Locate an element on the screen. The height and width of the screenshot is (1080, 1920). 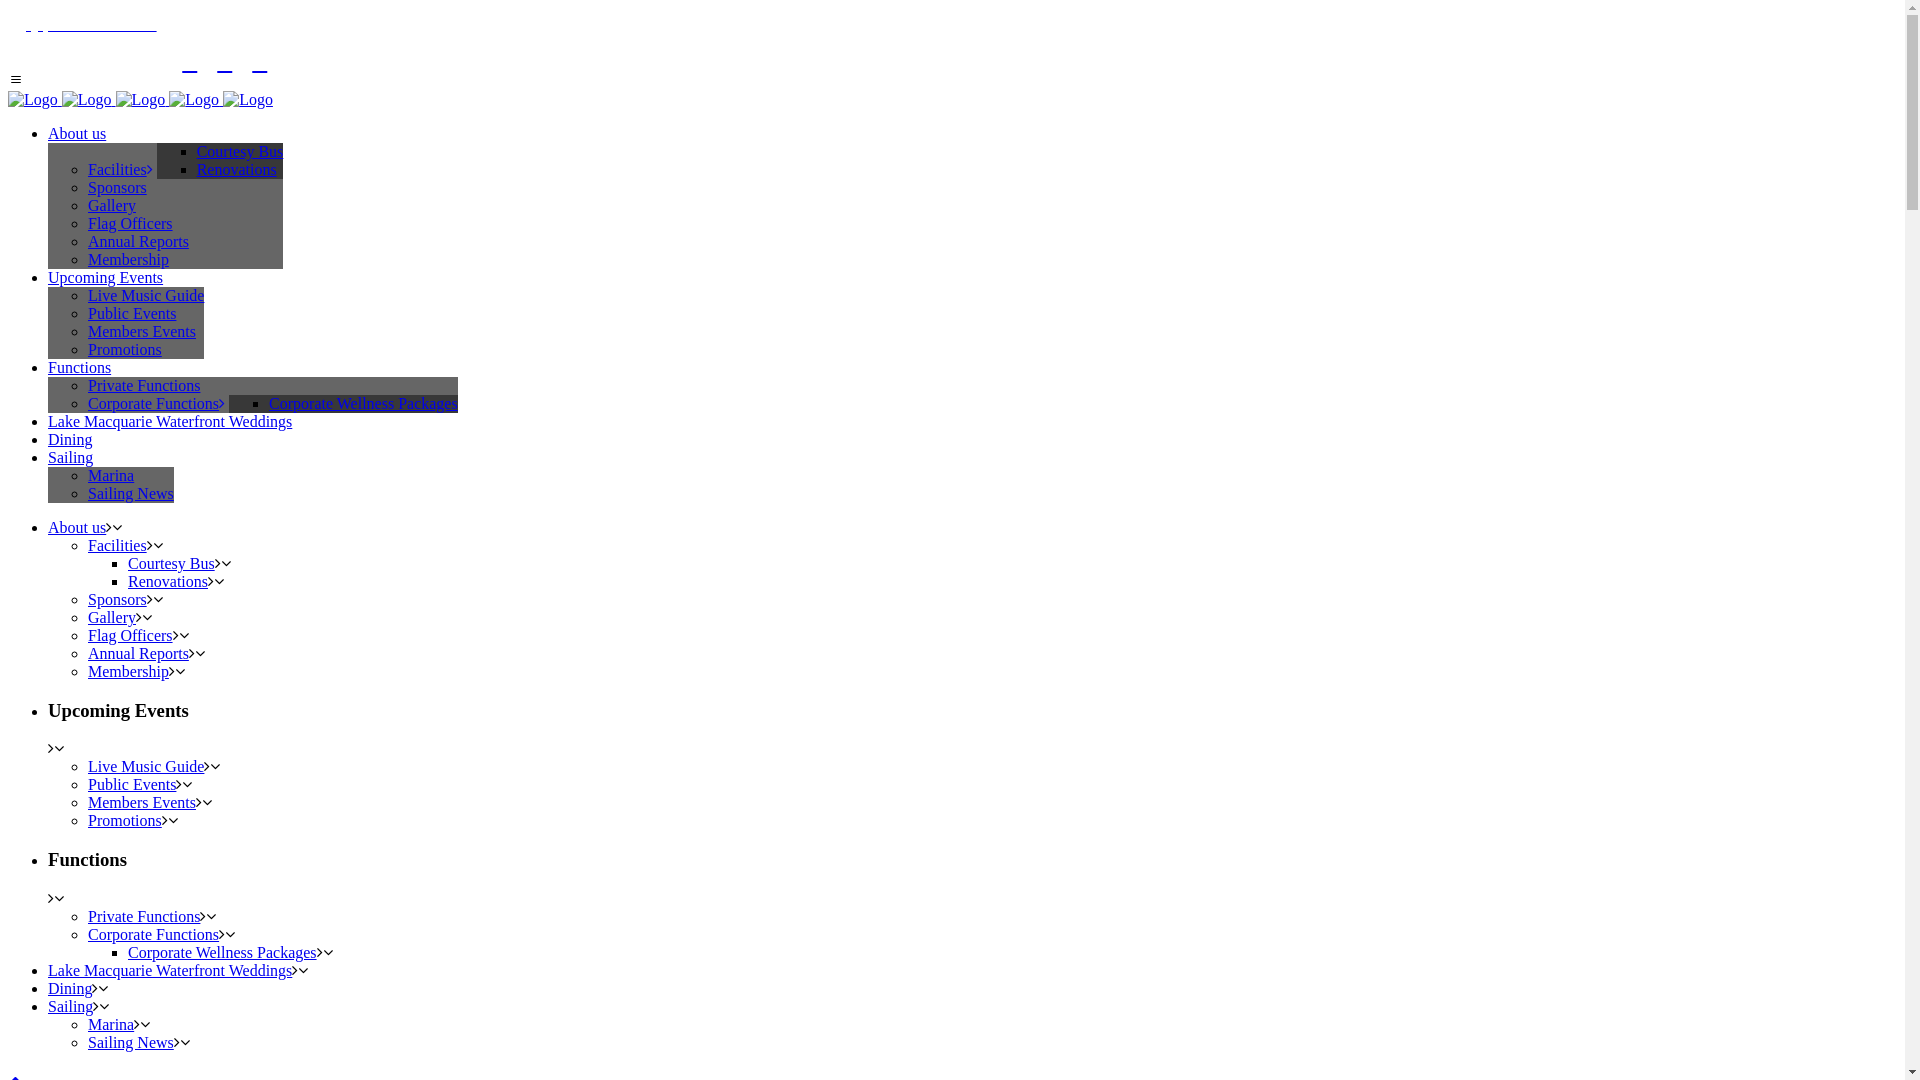
Sailing News is located at coordinates (131, 494).